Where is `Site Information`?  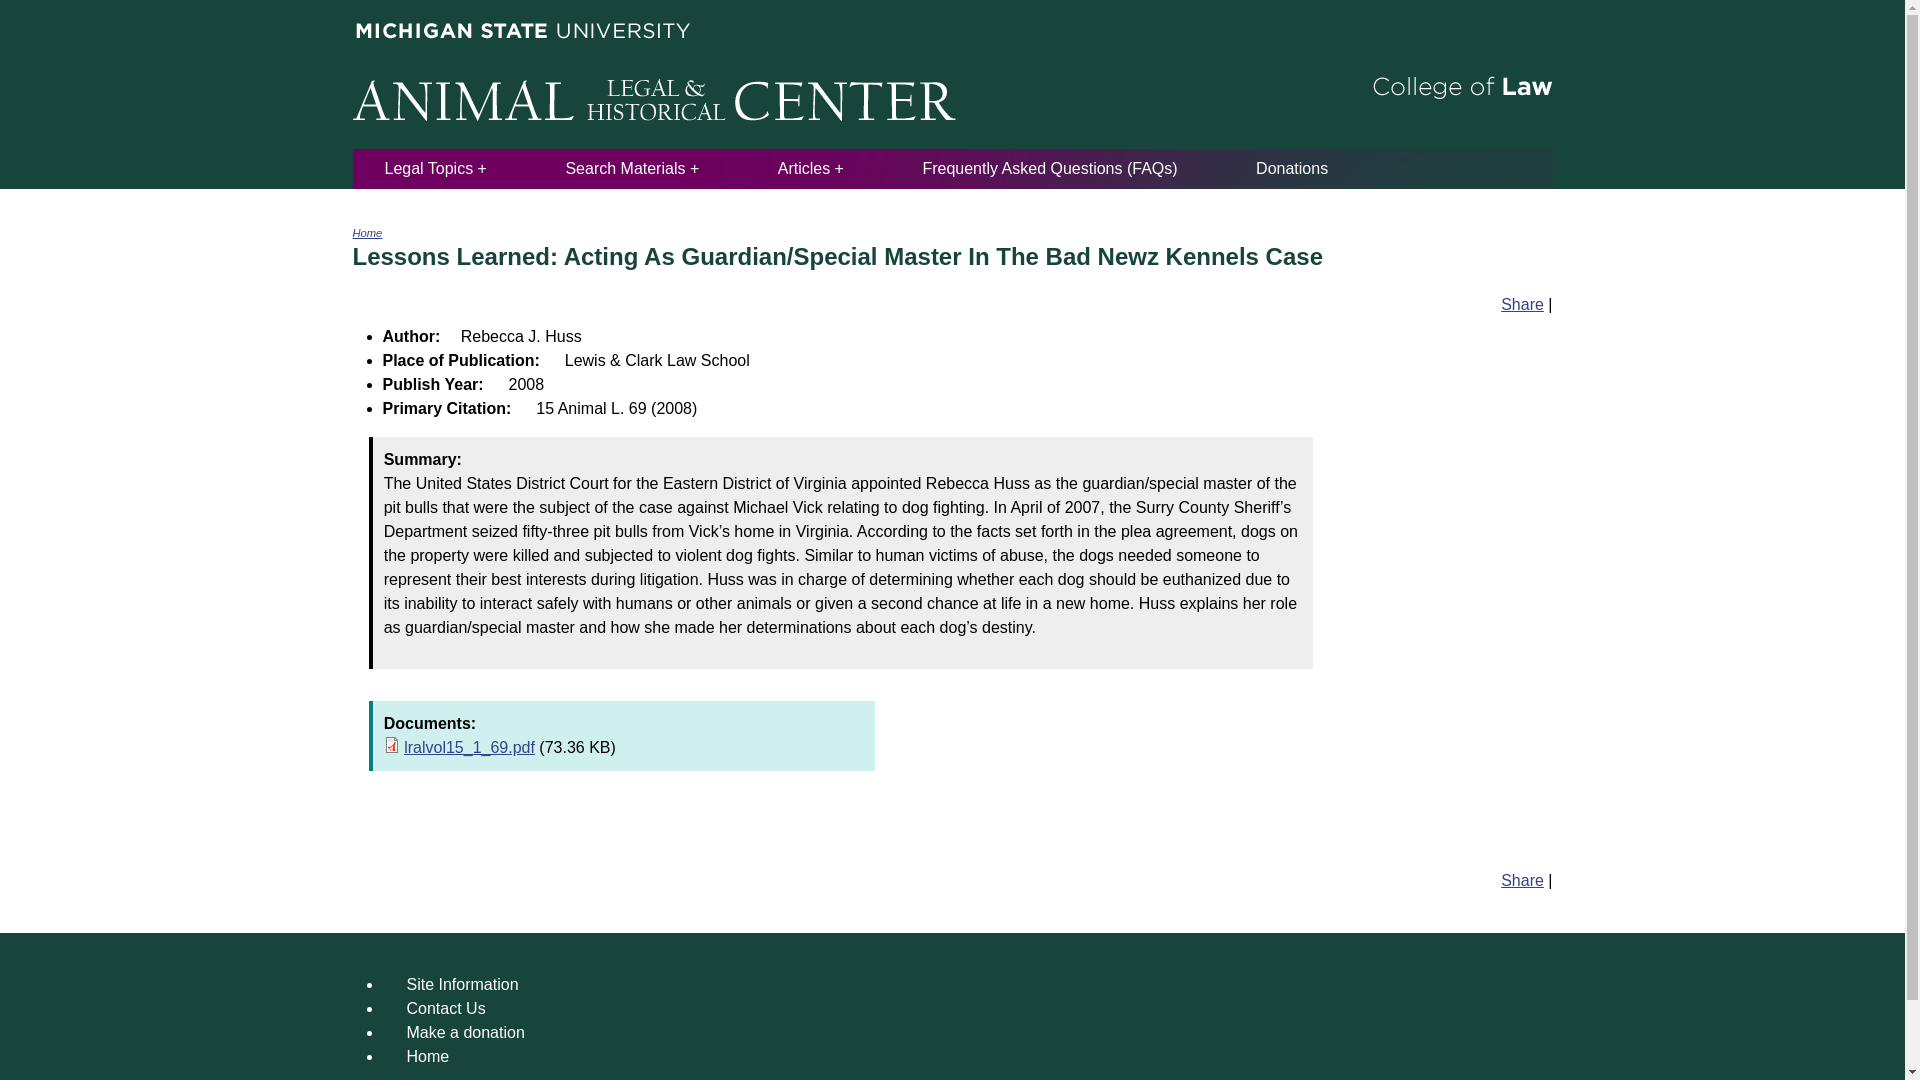
Site Information is located at coordinates (462, 984).